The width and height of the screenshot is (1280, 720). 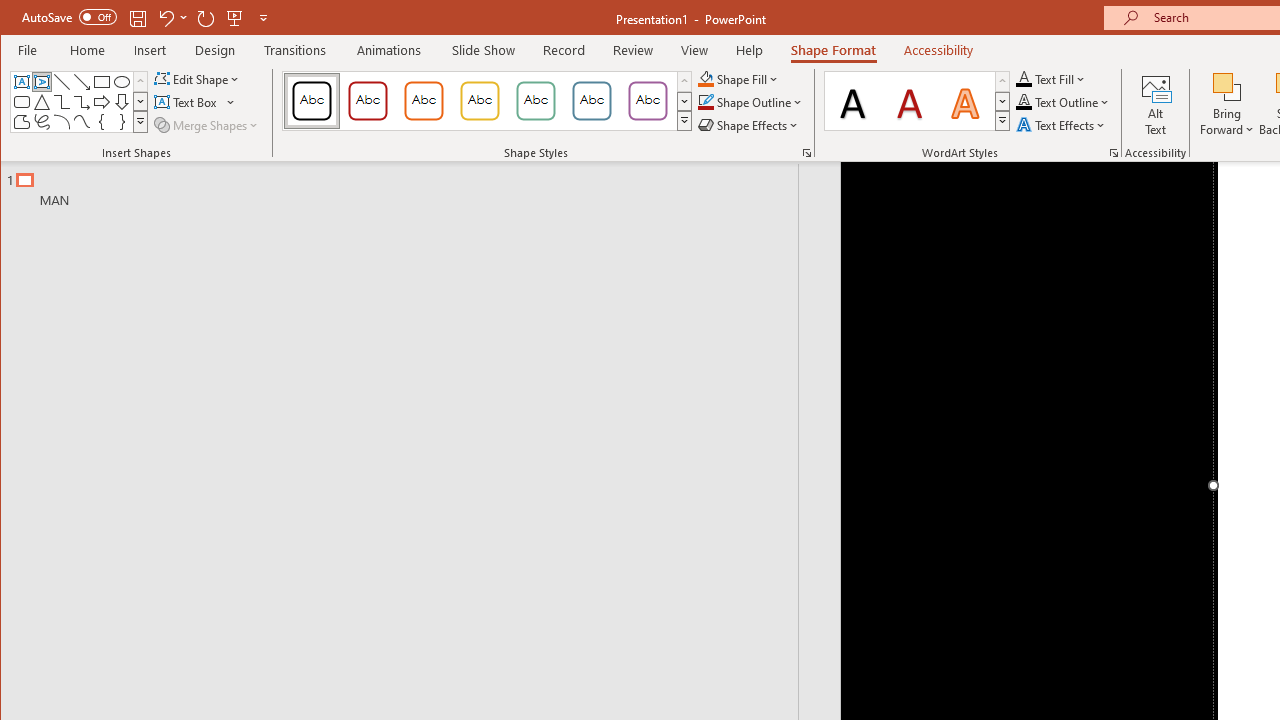 I want to click on Text Fill RGB(0, 0, 0), so click(x=1024, y=78).